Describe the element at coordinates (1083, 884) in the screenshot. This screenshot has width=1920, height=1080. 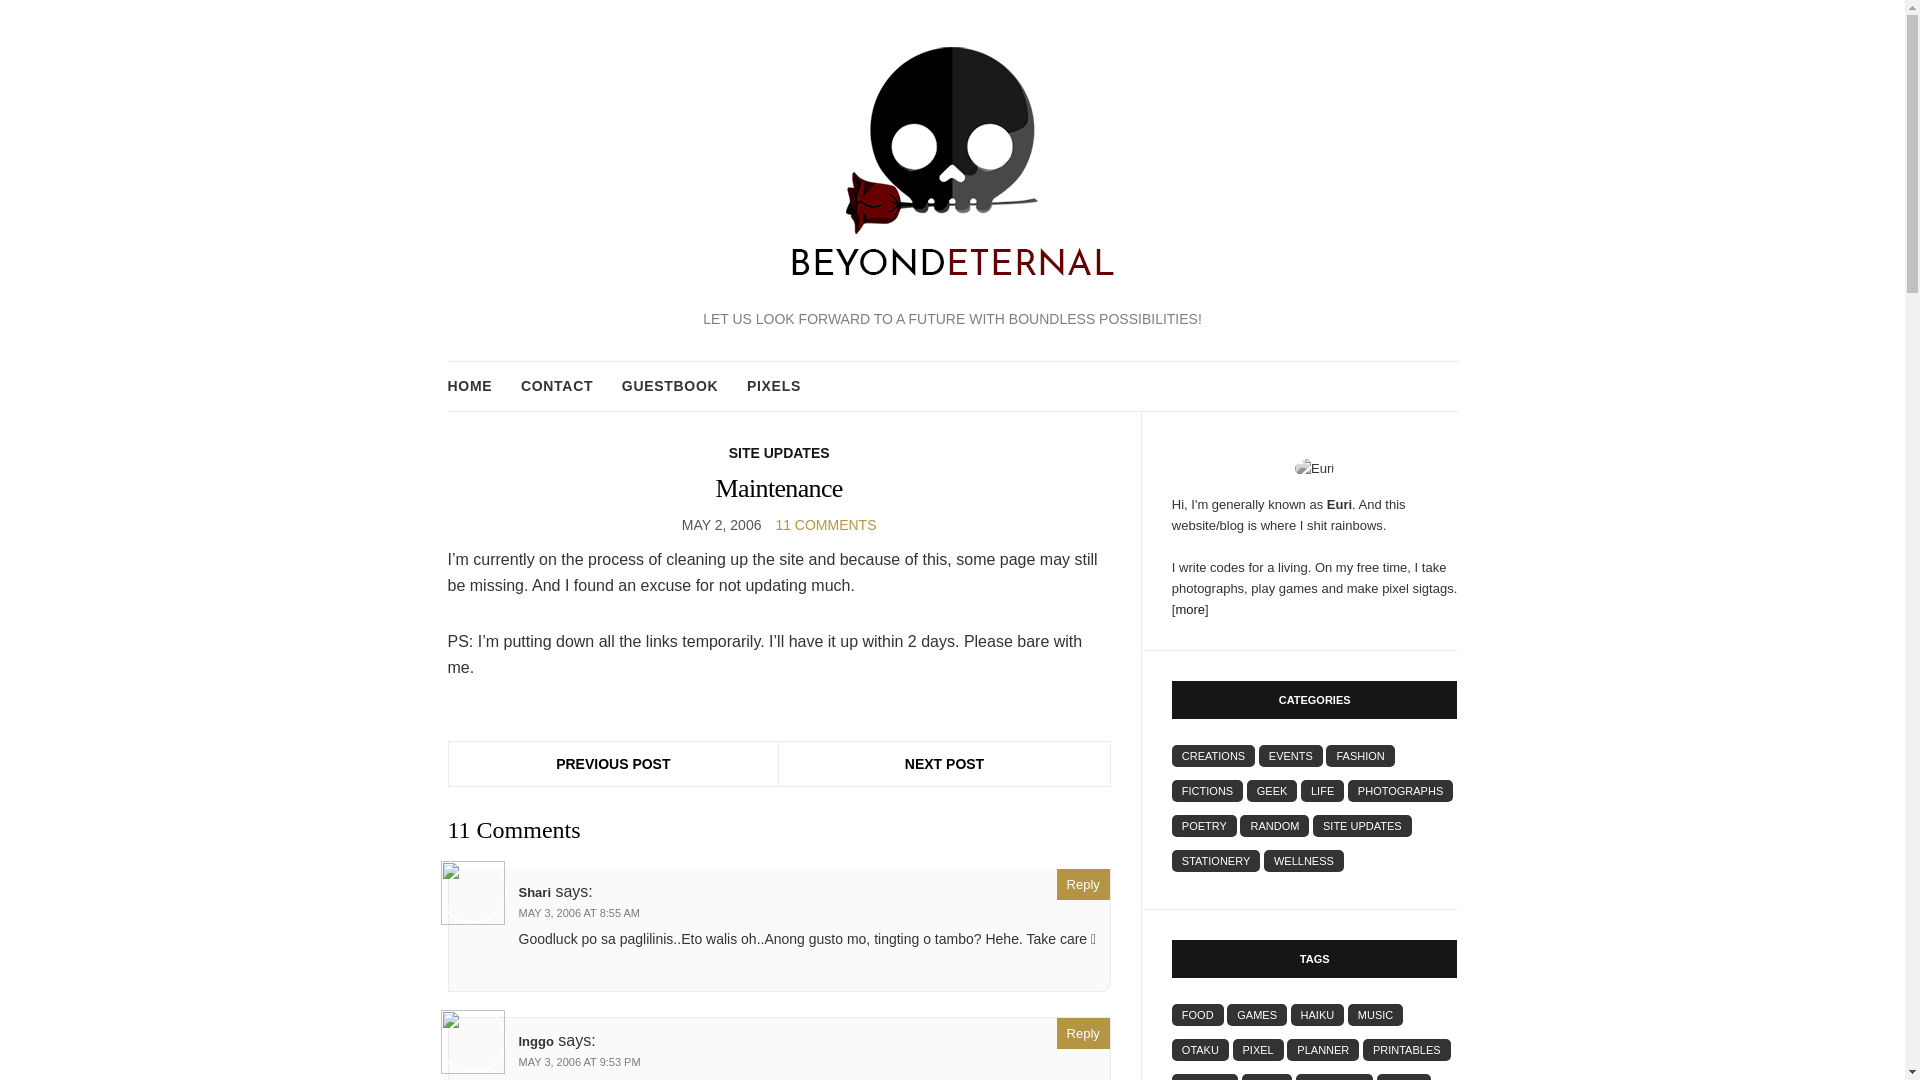
I see `Reply` at that location.